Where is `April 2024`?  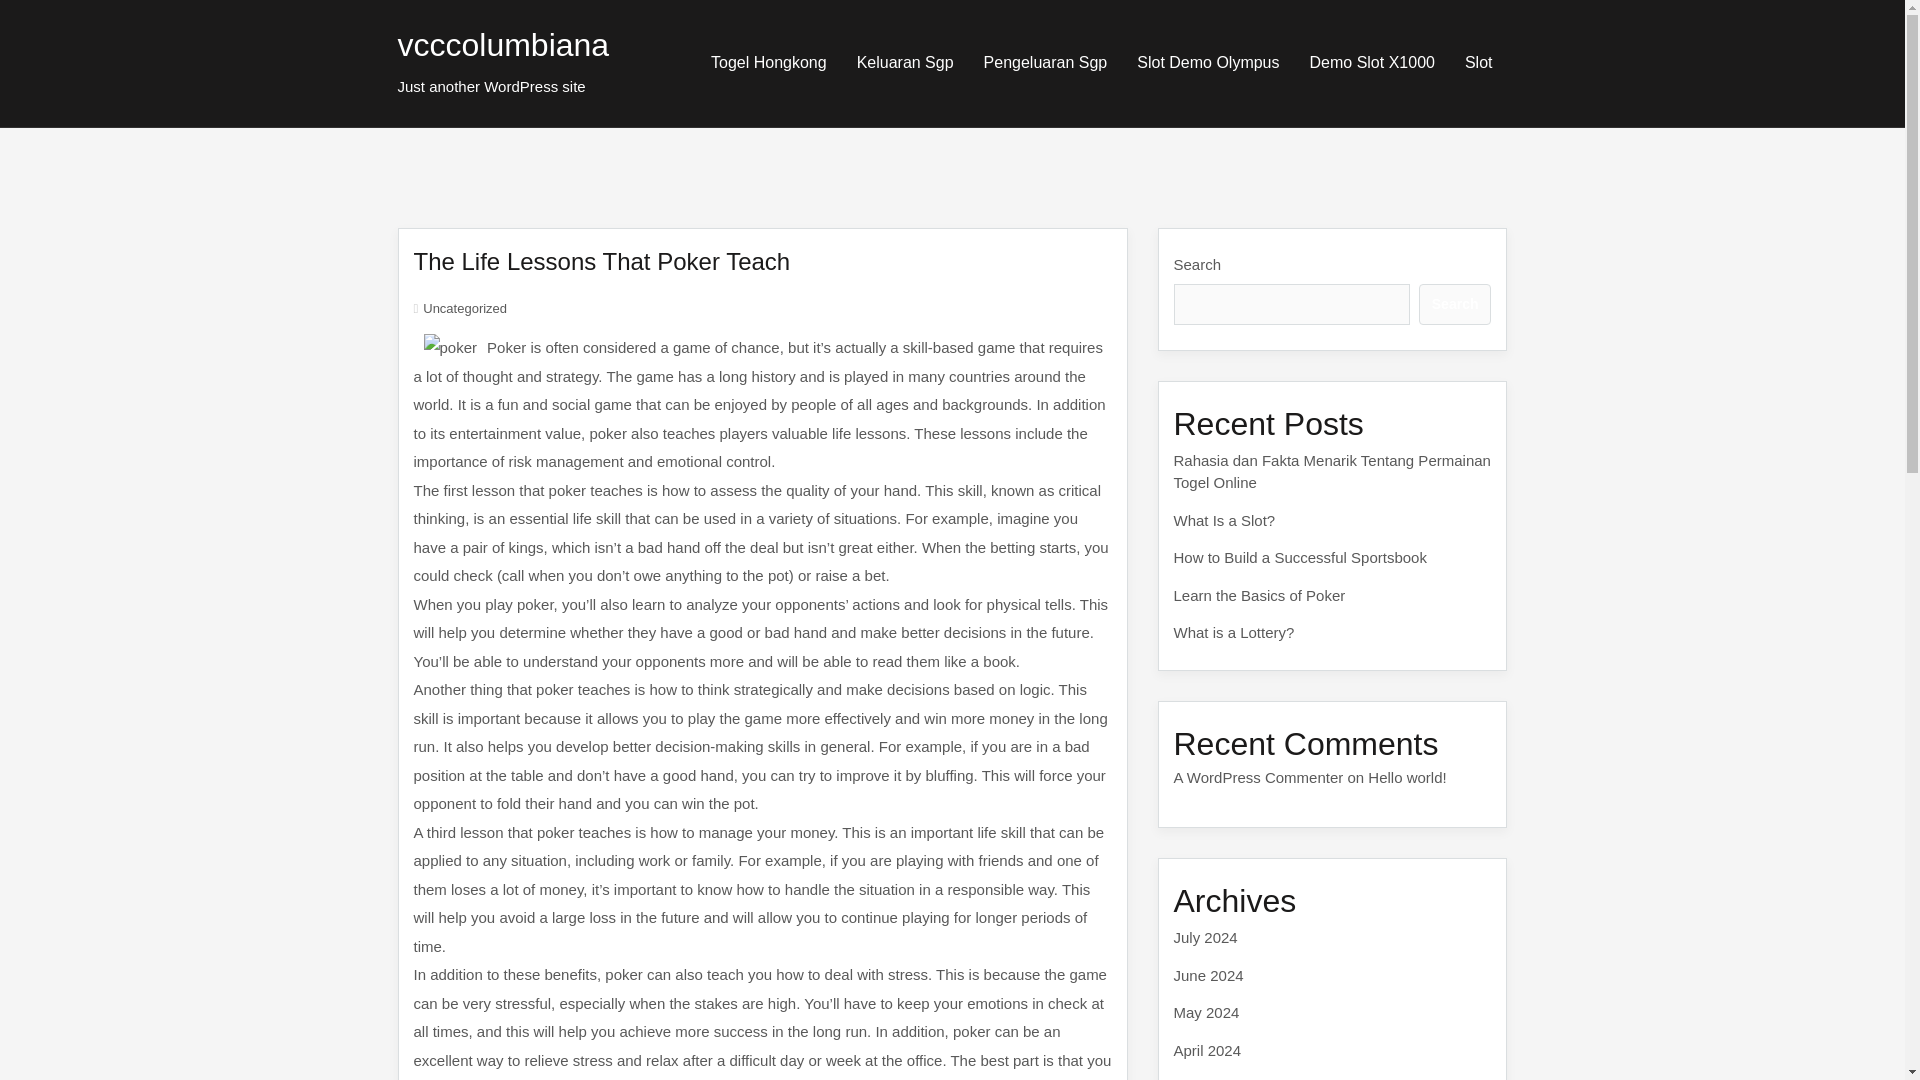 April 2024 is located at coordinates (1208, 1050).